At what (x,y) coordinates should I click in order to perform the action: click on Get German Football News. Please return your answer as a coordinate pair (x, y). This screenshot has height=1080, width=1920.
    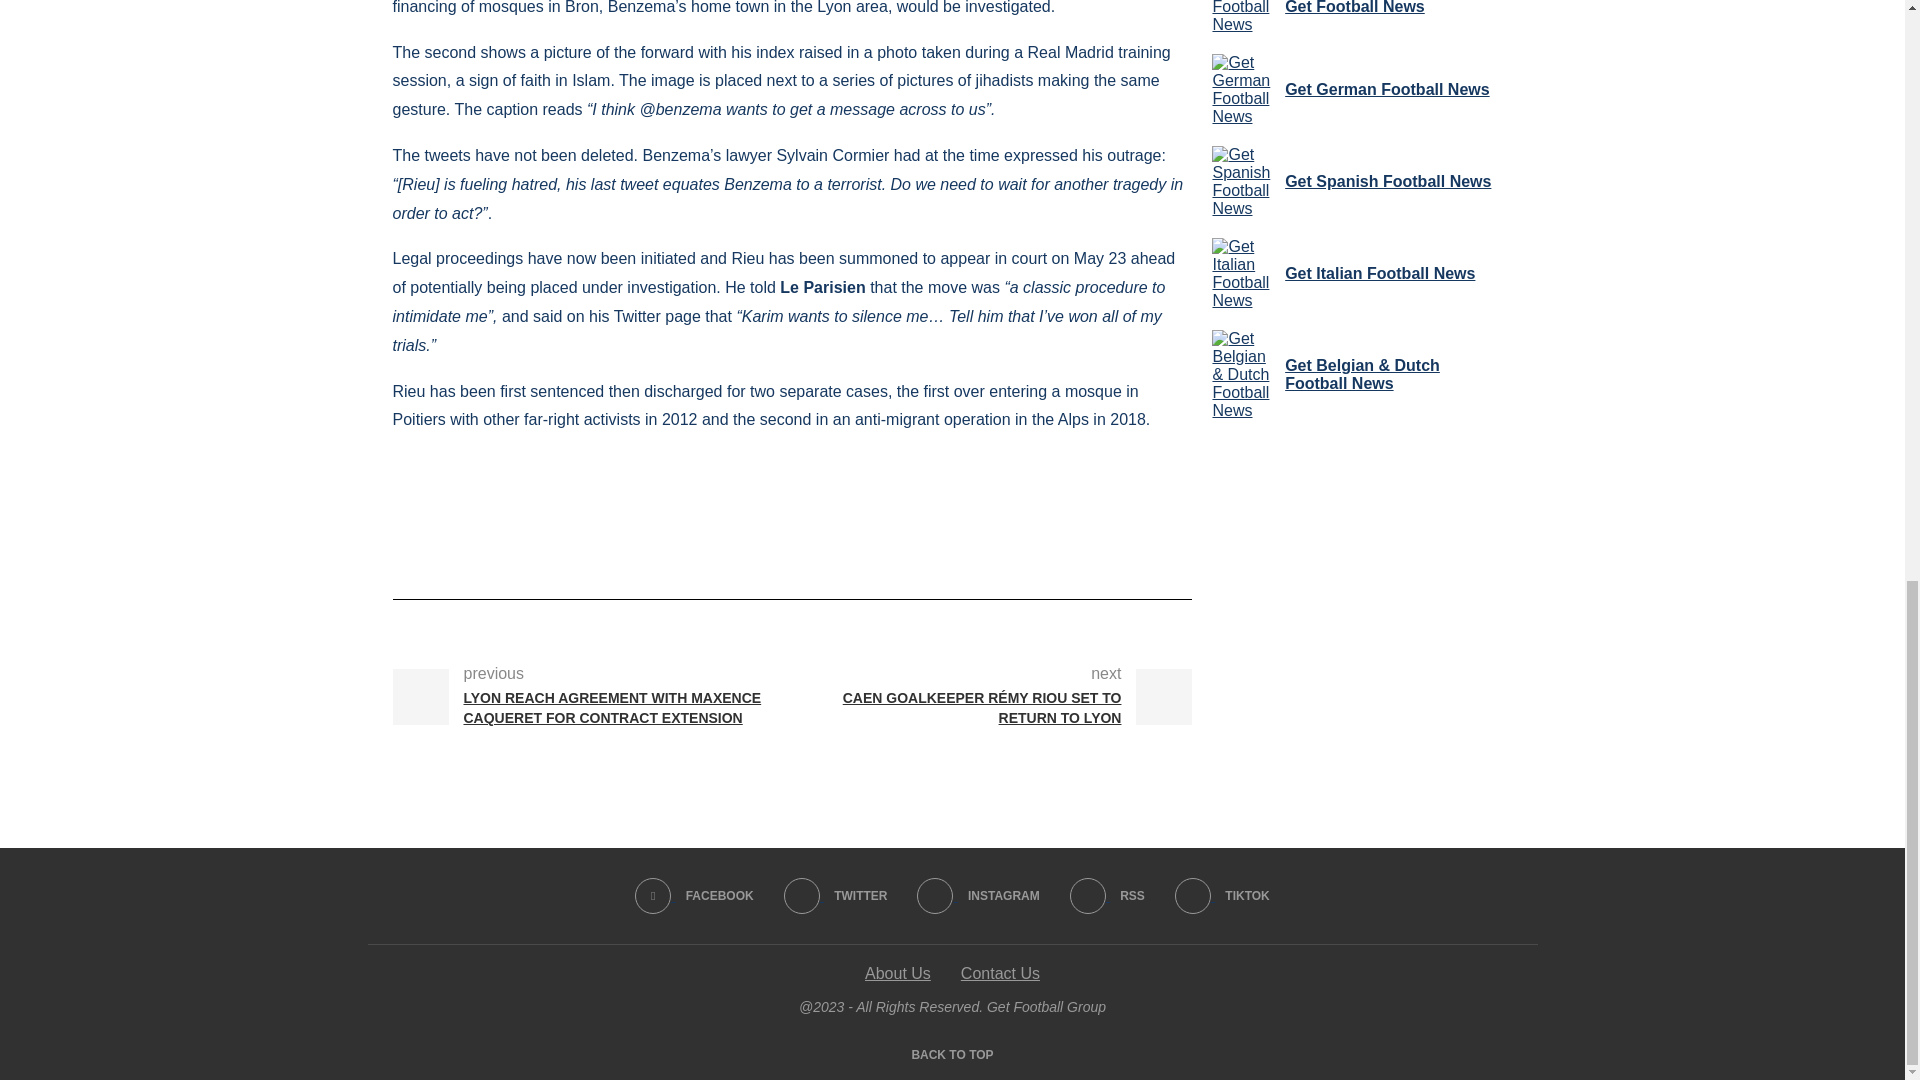
    Looking at the image, I should click on (1244, 90).